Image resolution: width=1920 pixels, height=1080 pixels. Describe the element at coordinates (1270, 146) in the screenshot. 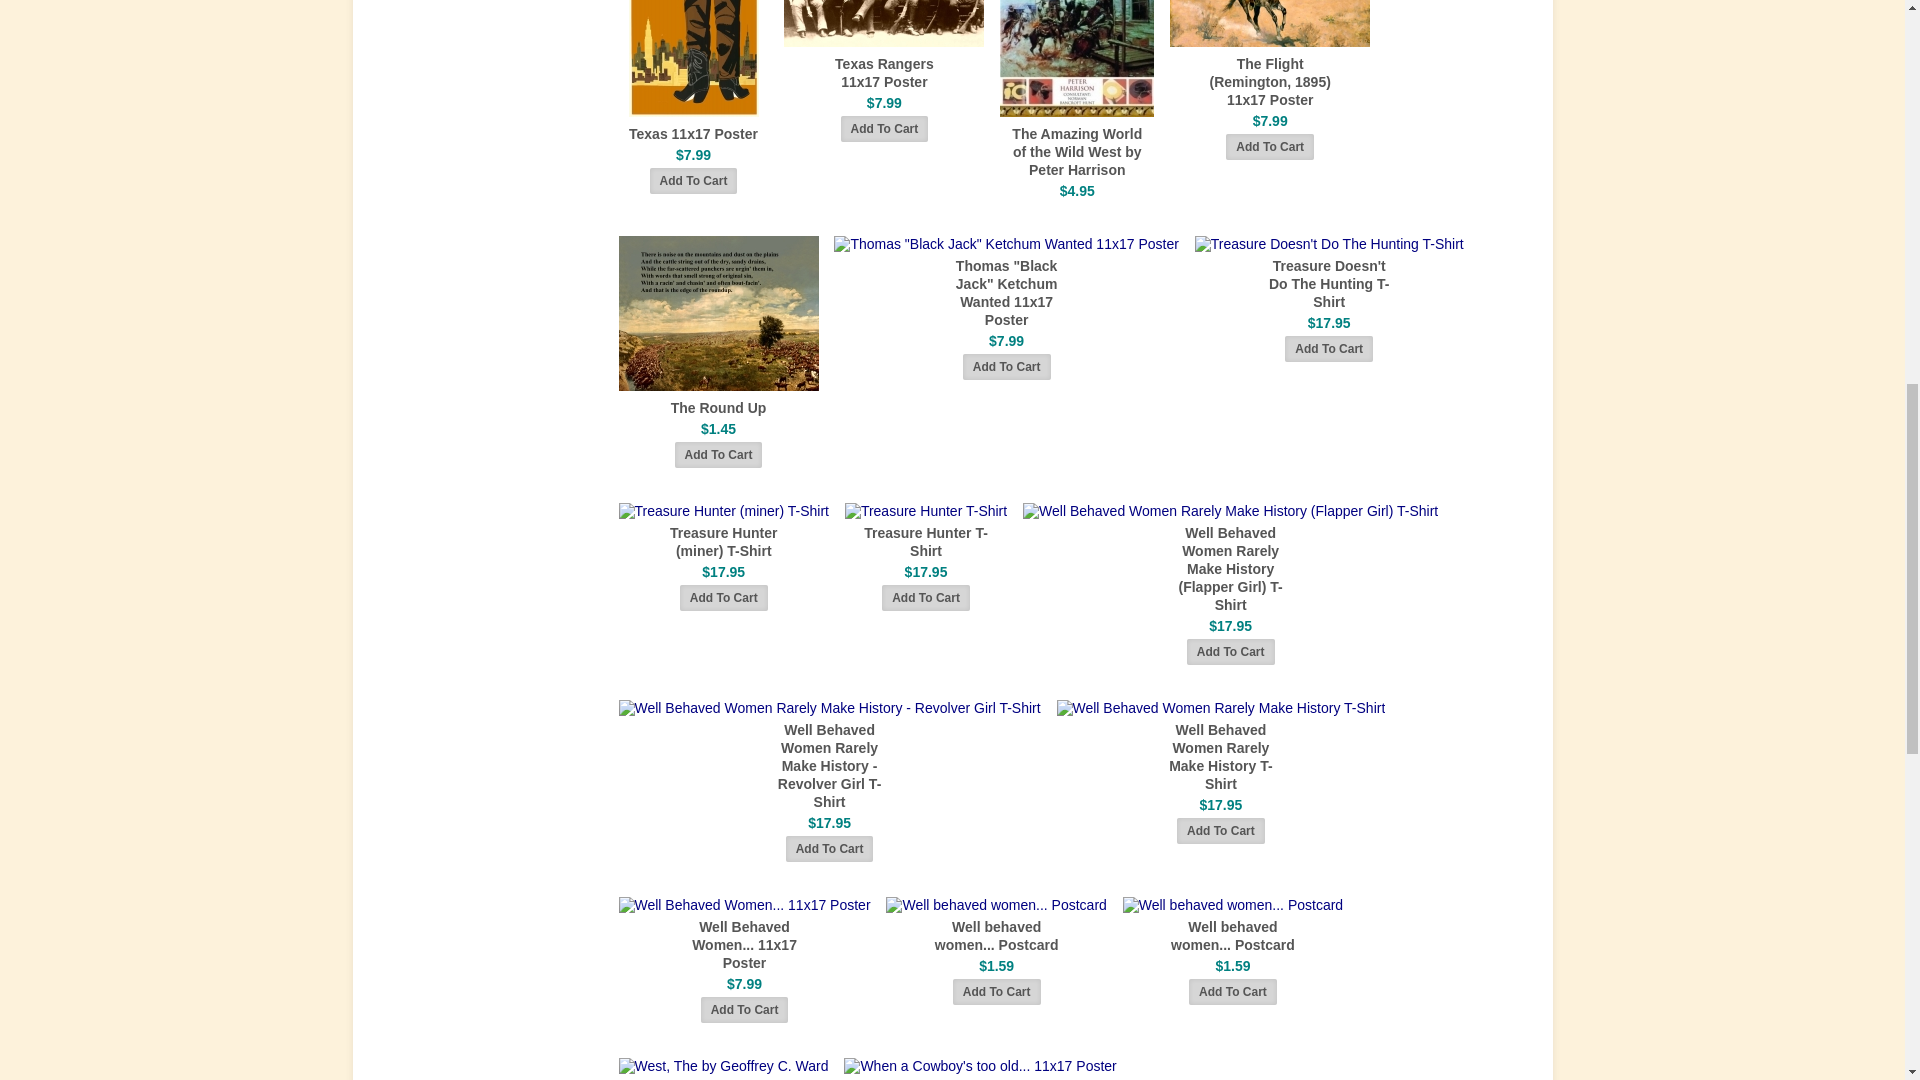

I see `Add To Cart` at that location.